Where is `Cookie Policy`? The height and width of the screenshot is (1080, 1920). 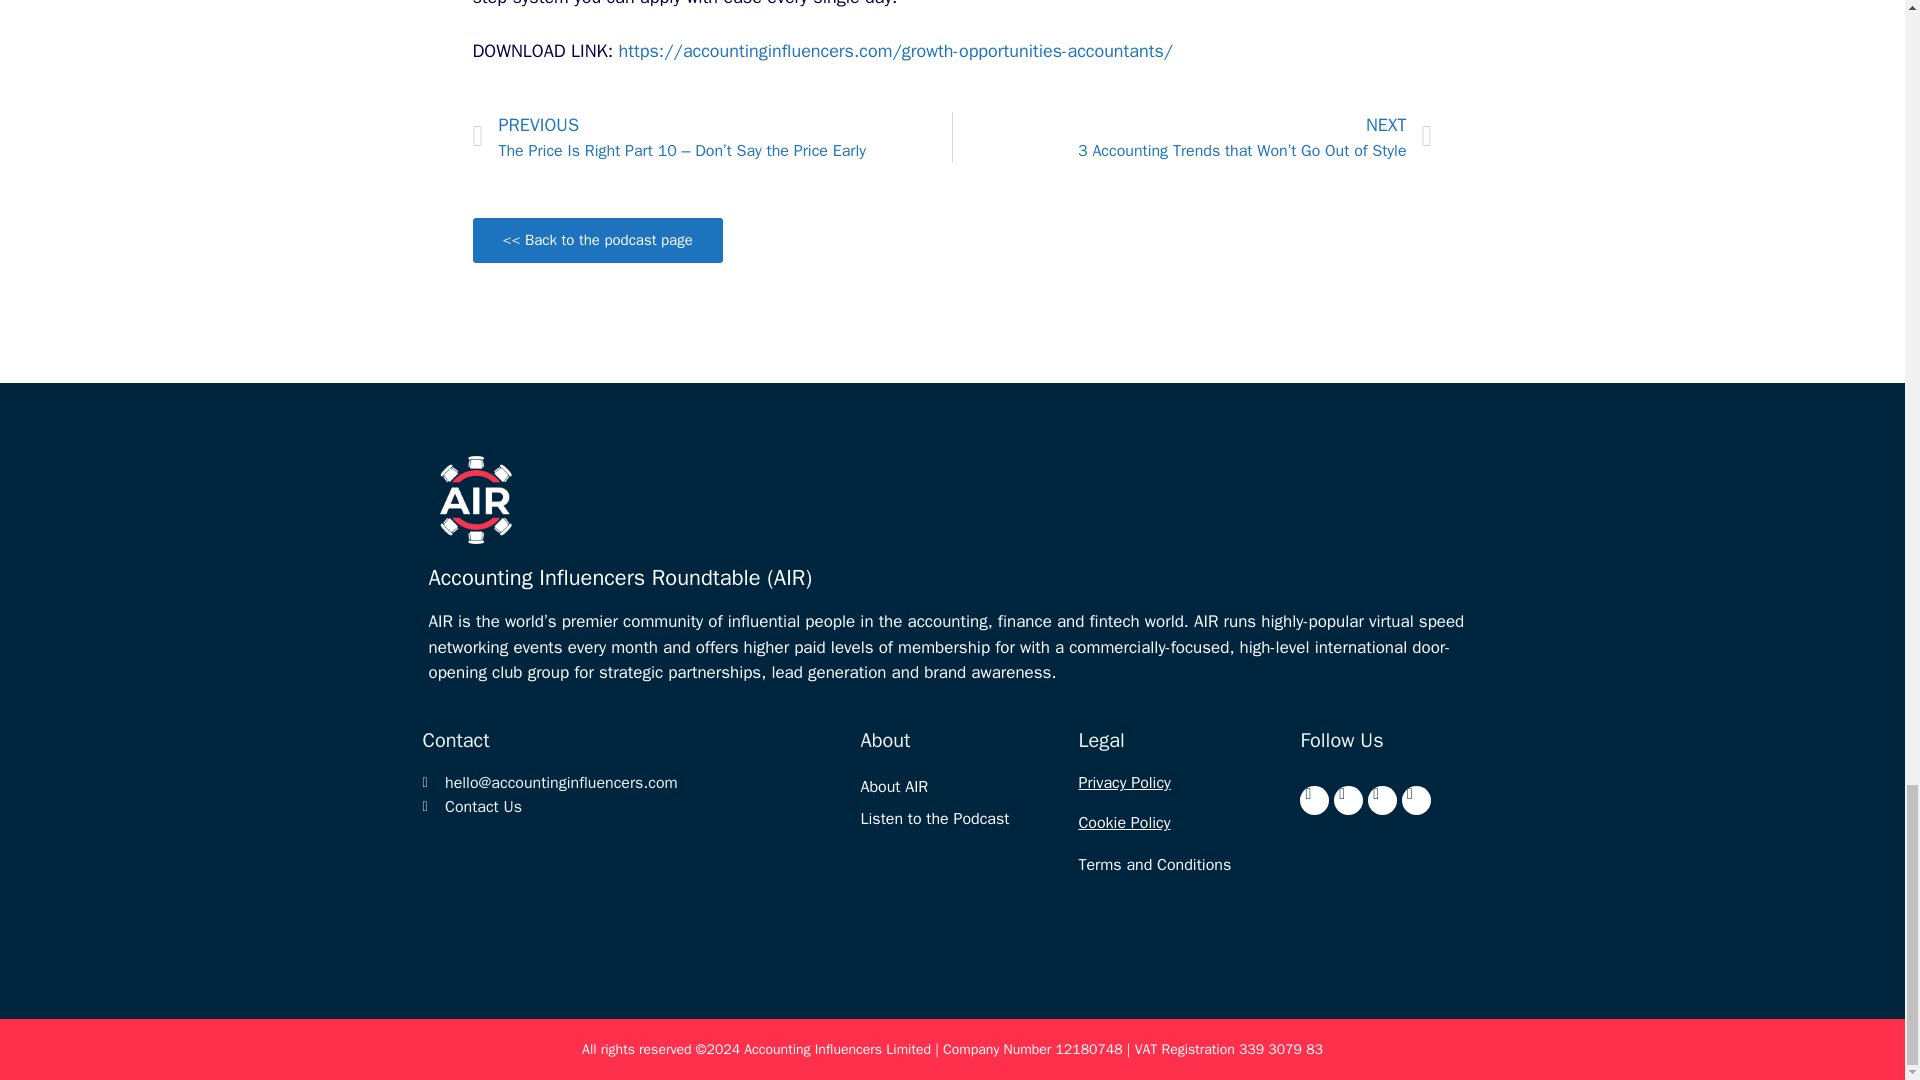
Cookie Policy is located at coordinates (1123, 822).